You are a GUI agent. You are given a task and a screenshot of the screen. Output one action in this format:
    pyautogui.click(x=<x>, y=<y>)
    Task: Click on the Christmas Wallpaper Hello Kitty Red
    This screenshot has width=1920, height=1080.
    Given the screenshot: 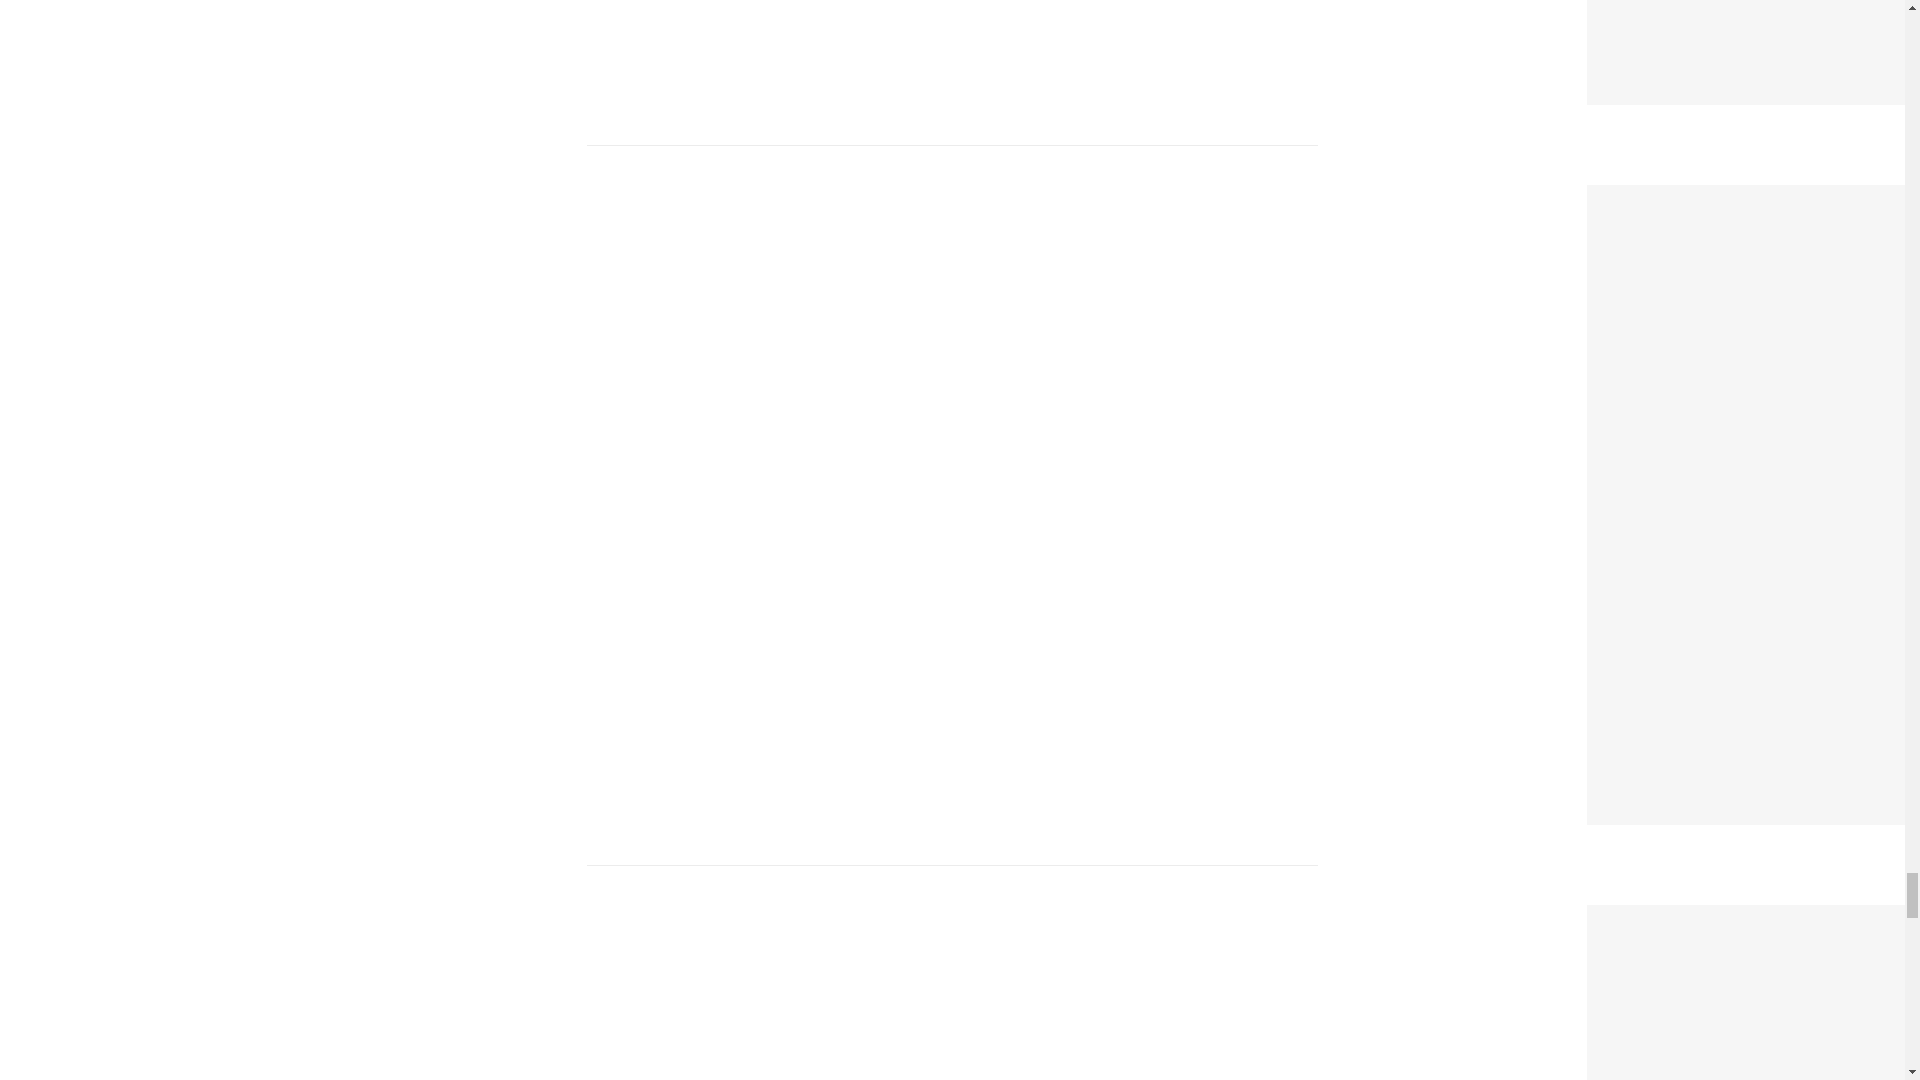 What is the action you would take?
    pyautogui.click(x=1742, y=918)
    